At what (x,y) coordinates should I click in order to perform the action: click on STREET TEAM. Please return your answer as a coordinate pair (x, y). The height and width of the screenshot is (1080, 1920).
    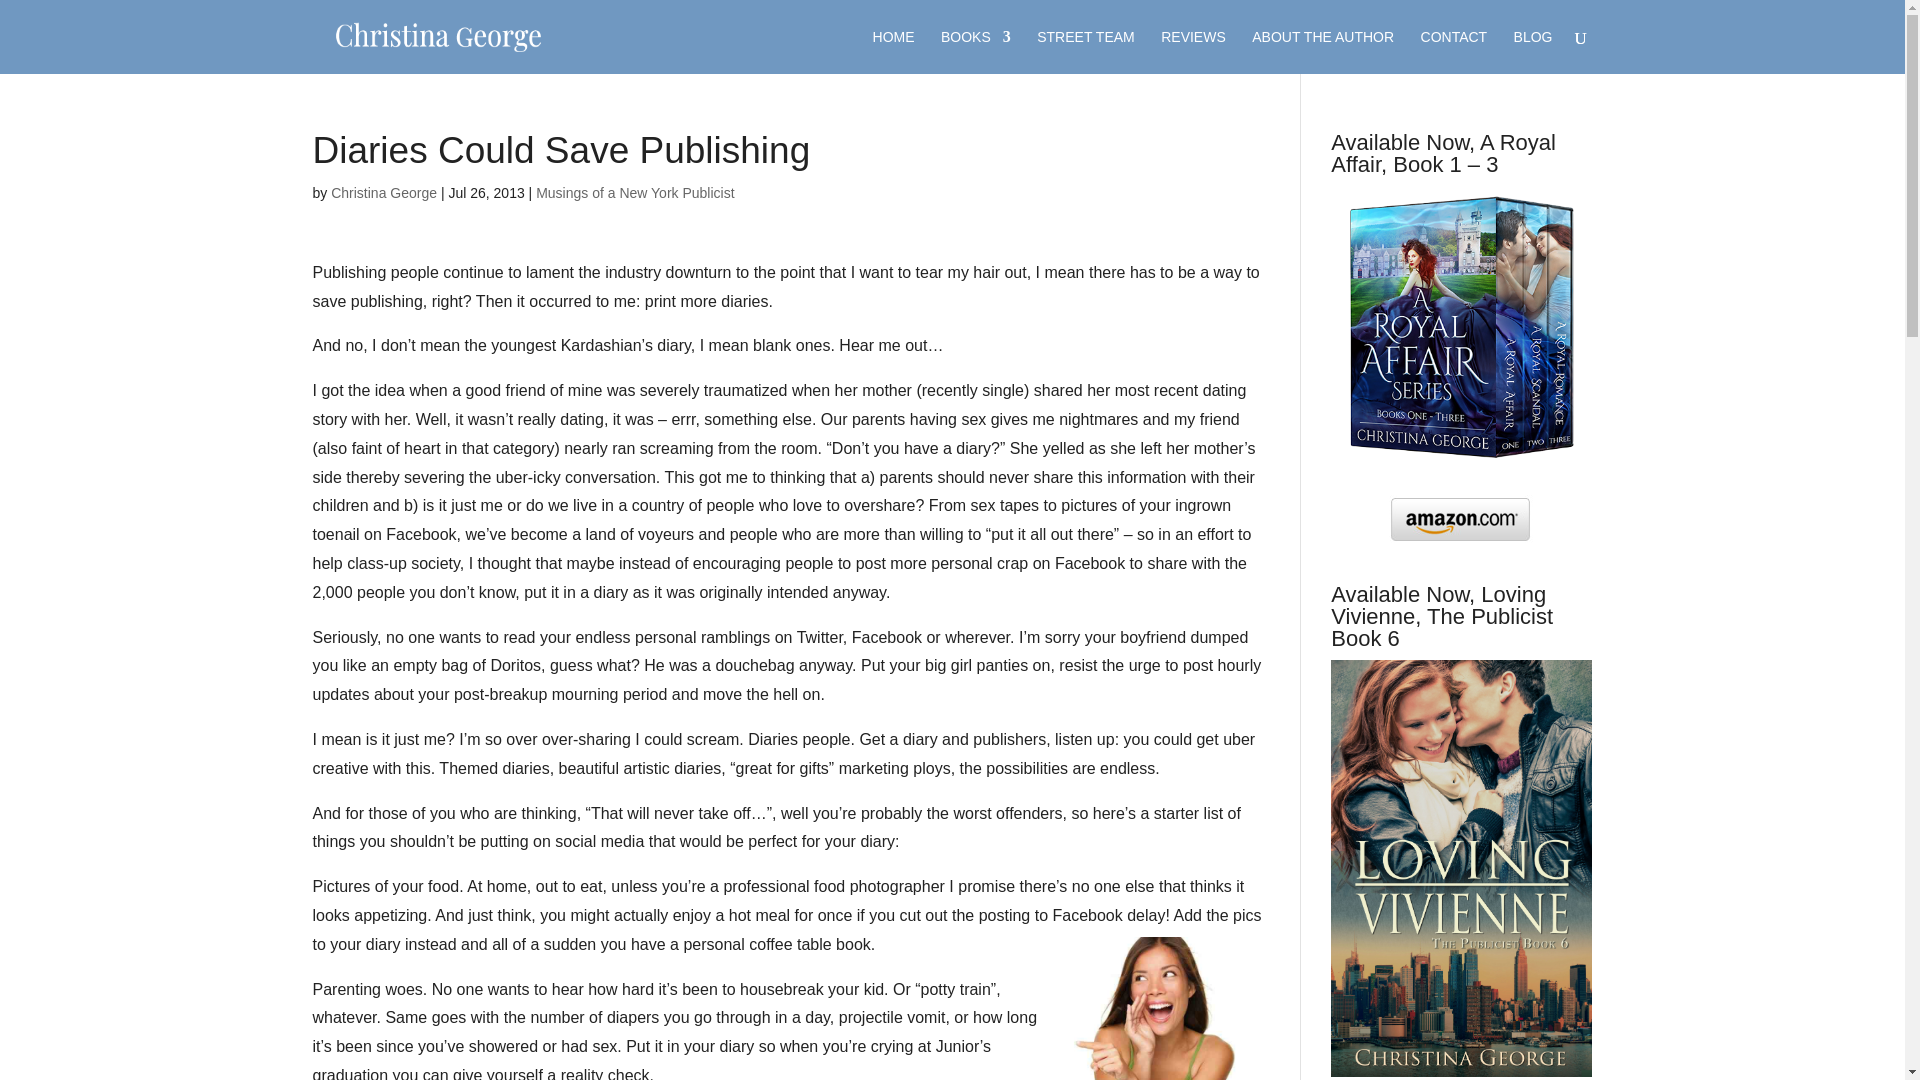
    Looking at the image, I should click on (1085, 52).